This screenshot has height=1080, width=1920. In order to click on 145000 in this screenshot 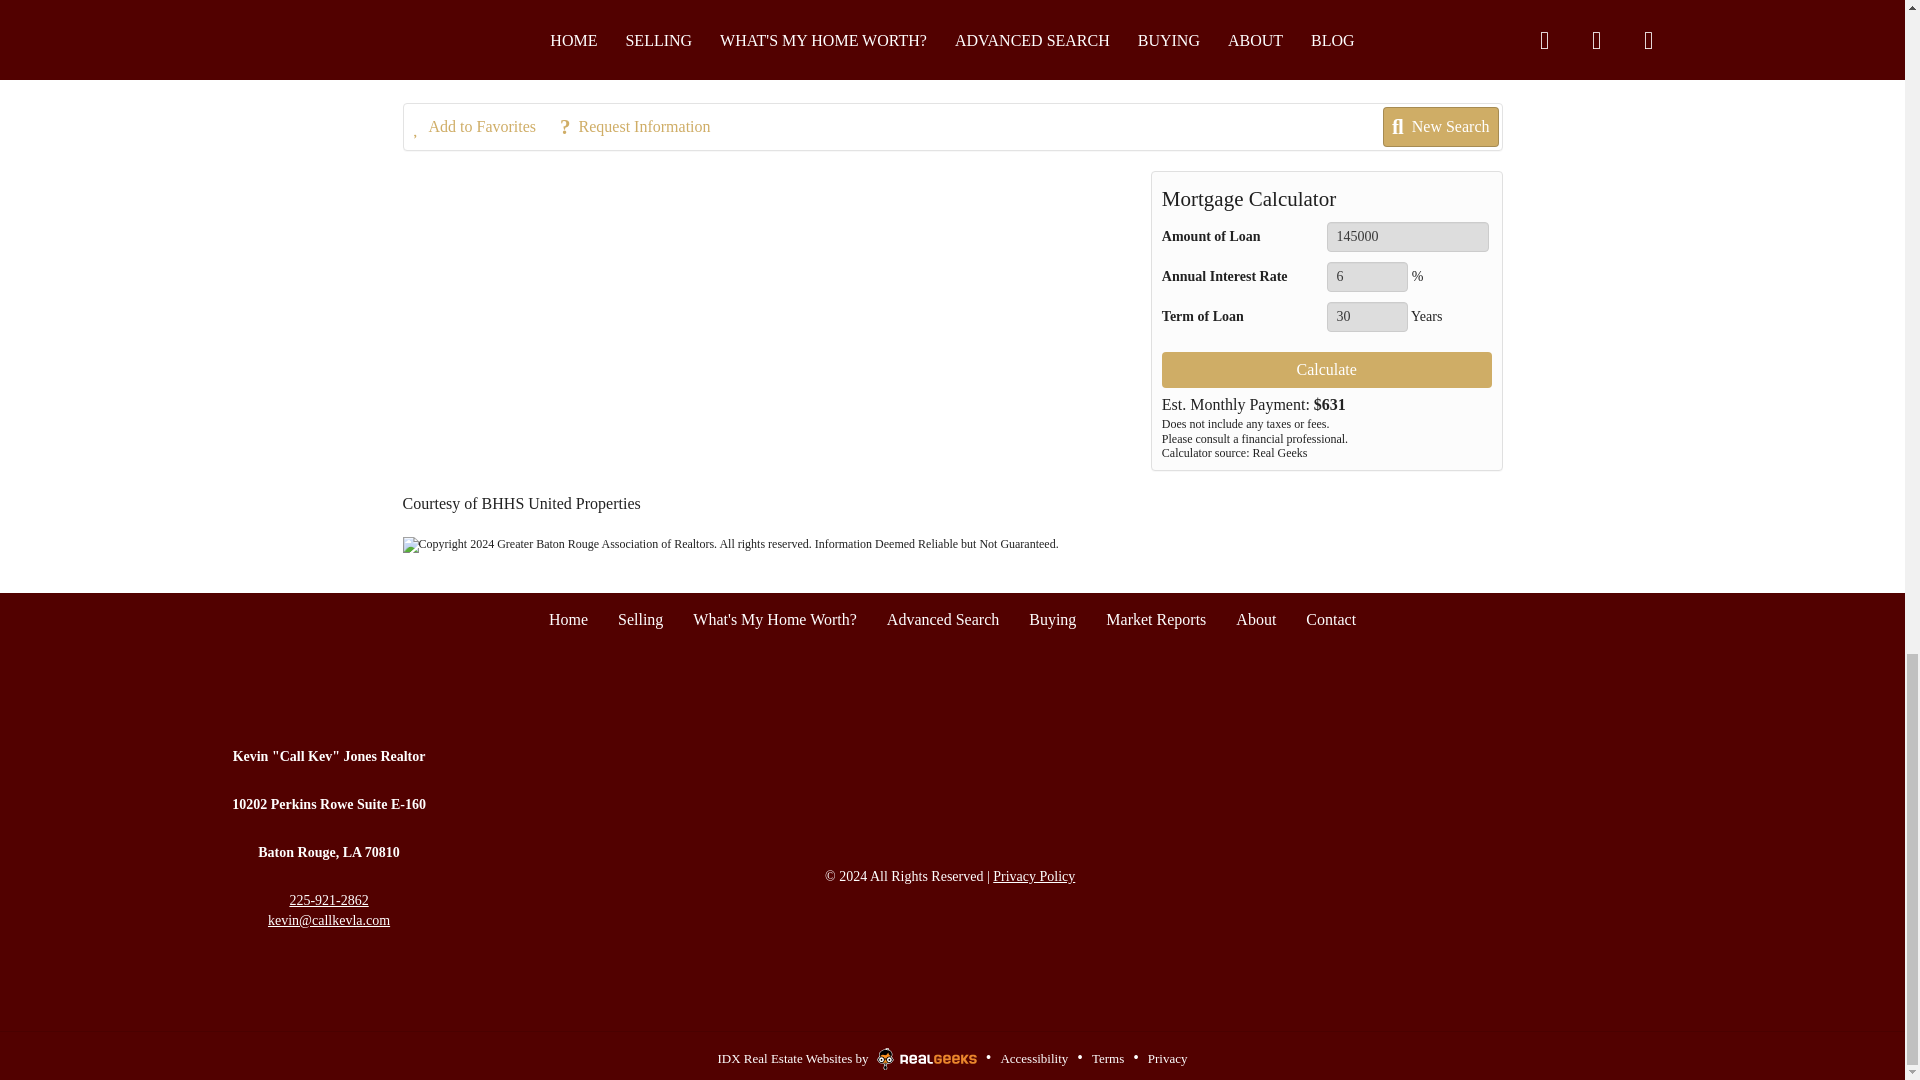, I will do `click(1408, 236)`.